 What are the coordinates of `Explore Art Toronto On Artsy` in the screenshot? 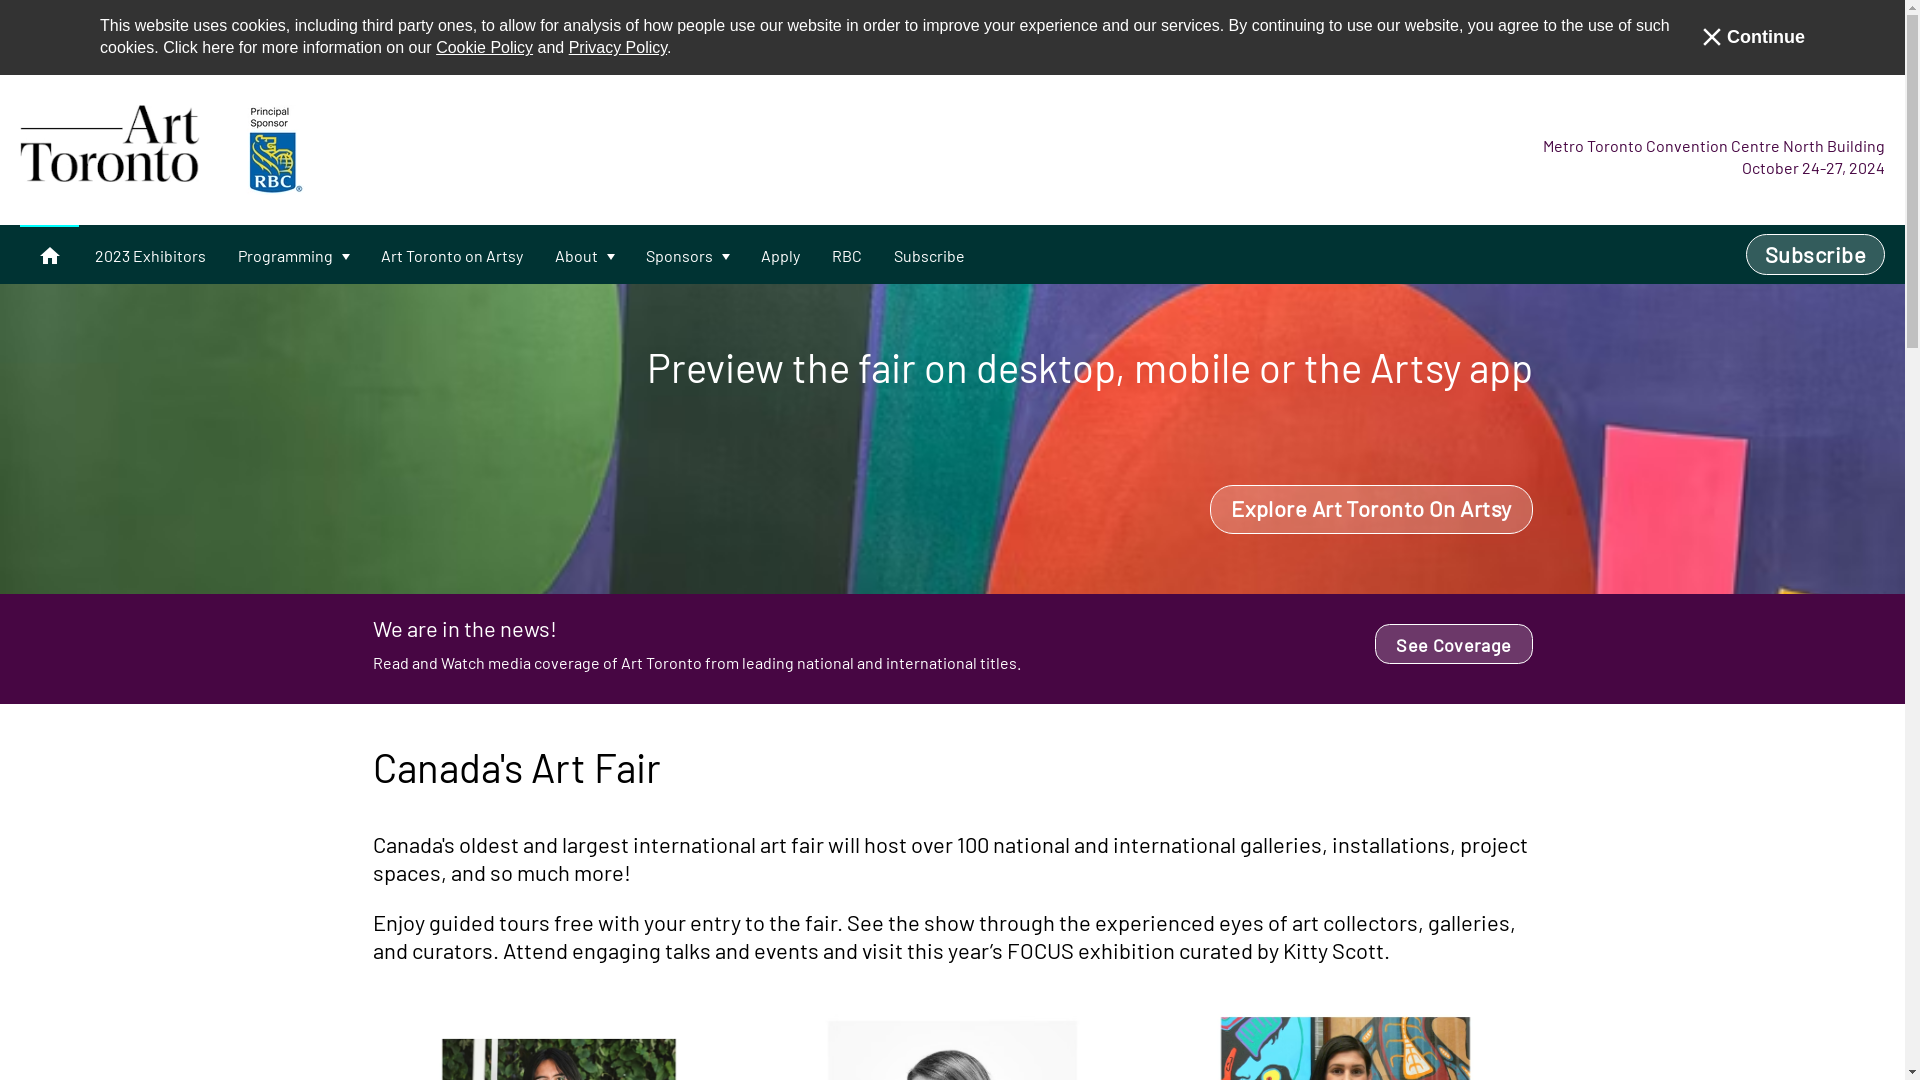 It's located at (1371, 510).